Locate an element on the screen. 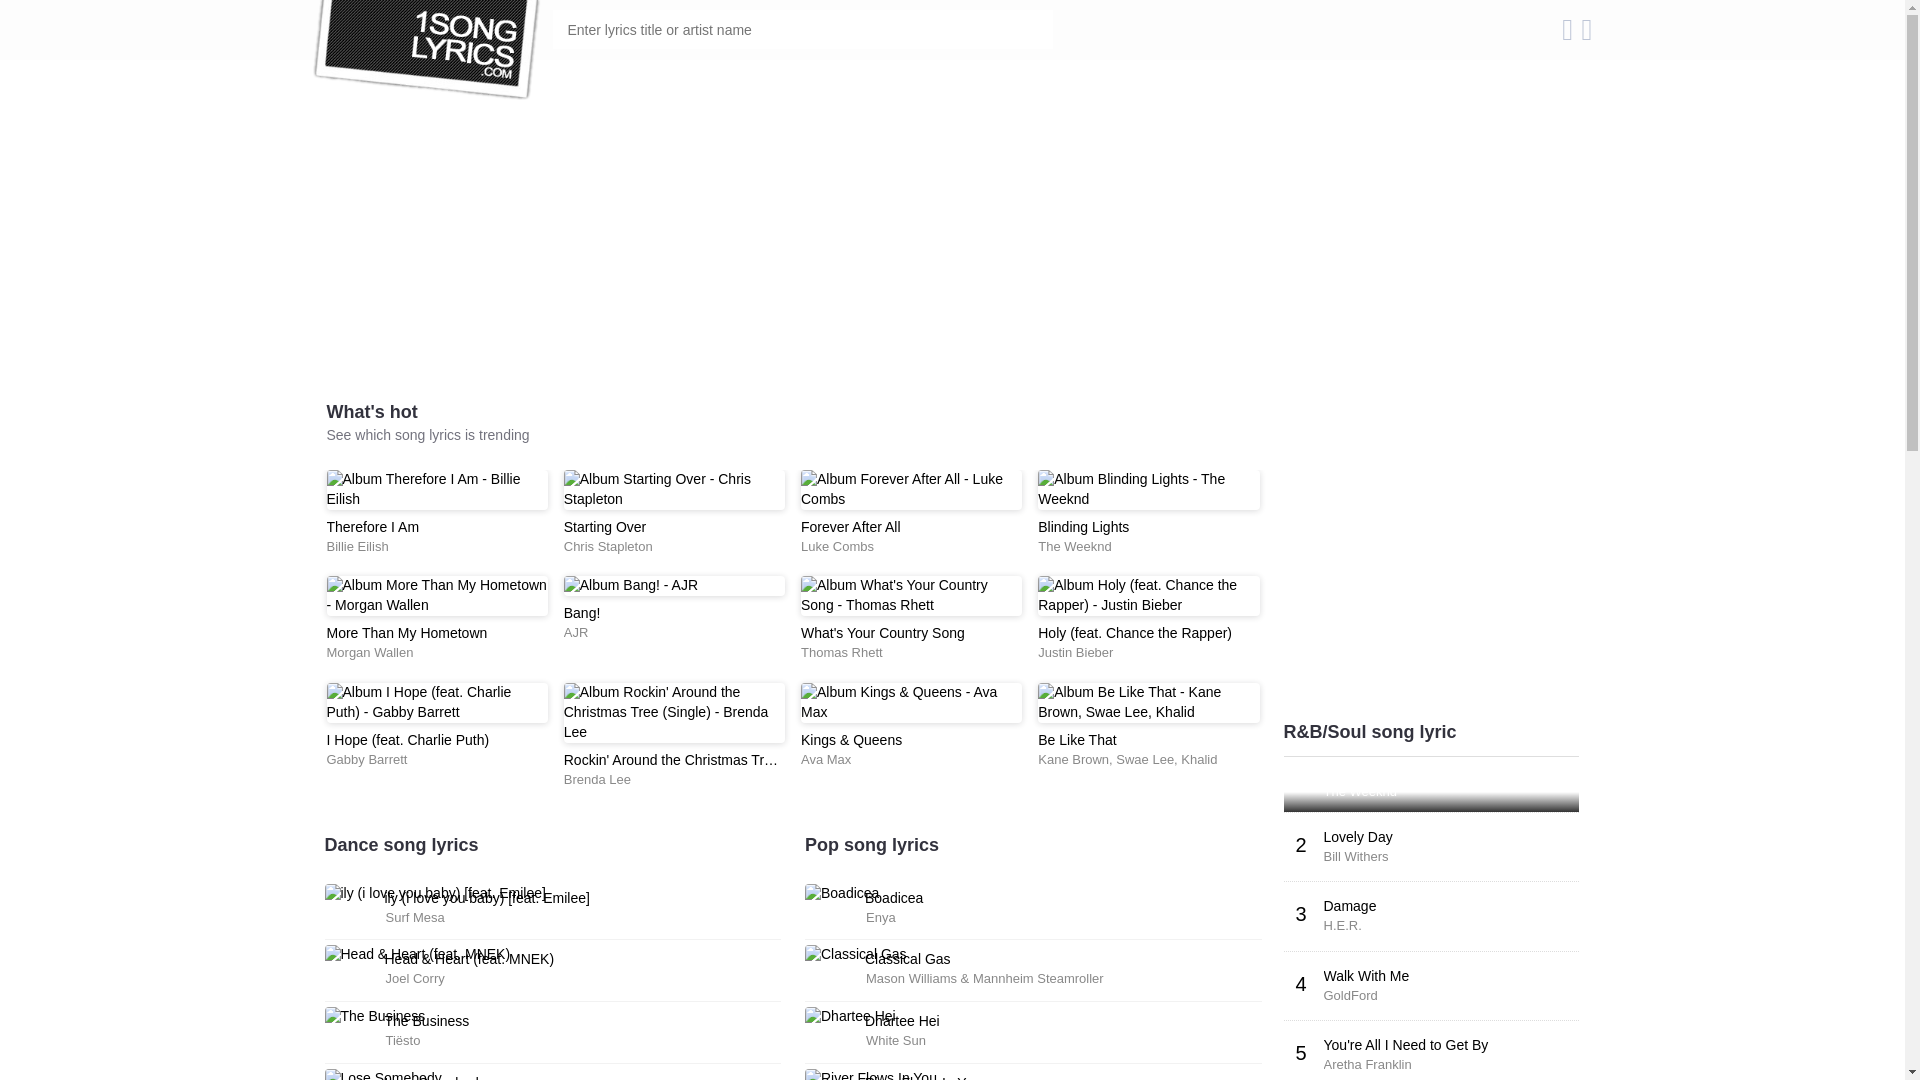 The height and width of the screenshot is (1080, 1920). Aretha Franklin is located at coordinates (1368, 1064).